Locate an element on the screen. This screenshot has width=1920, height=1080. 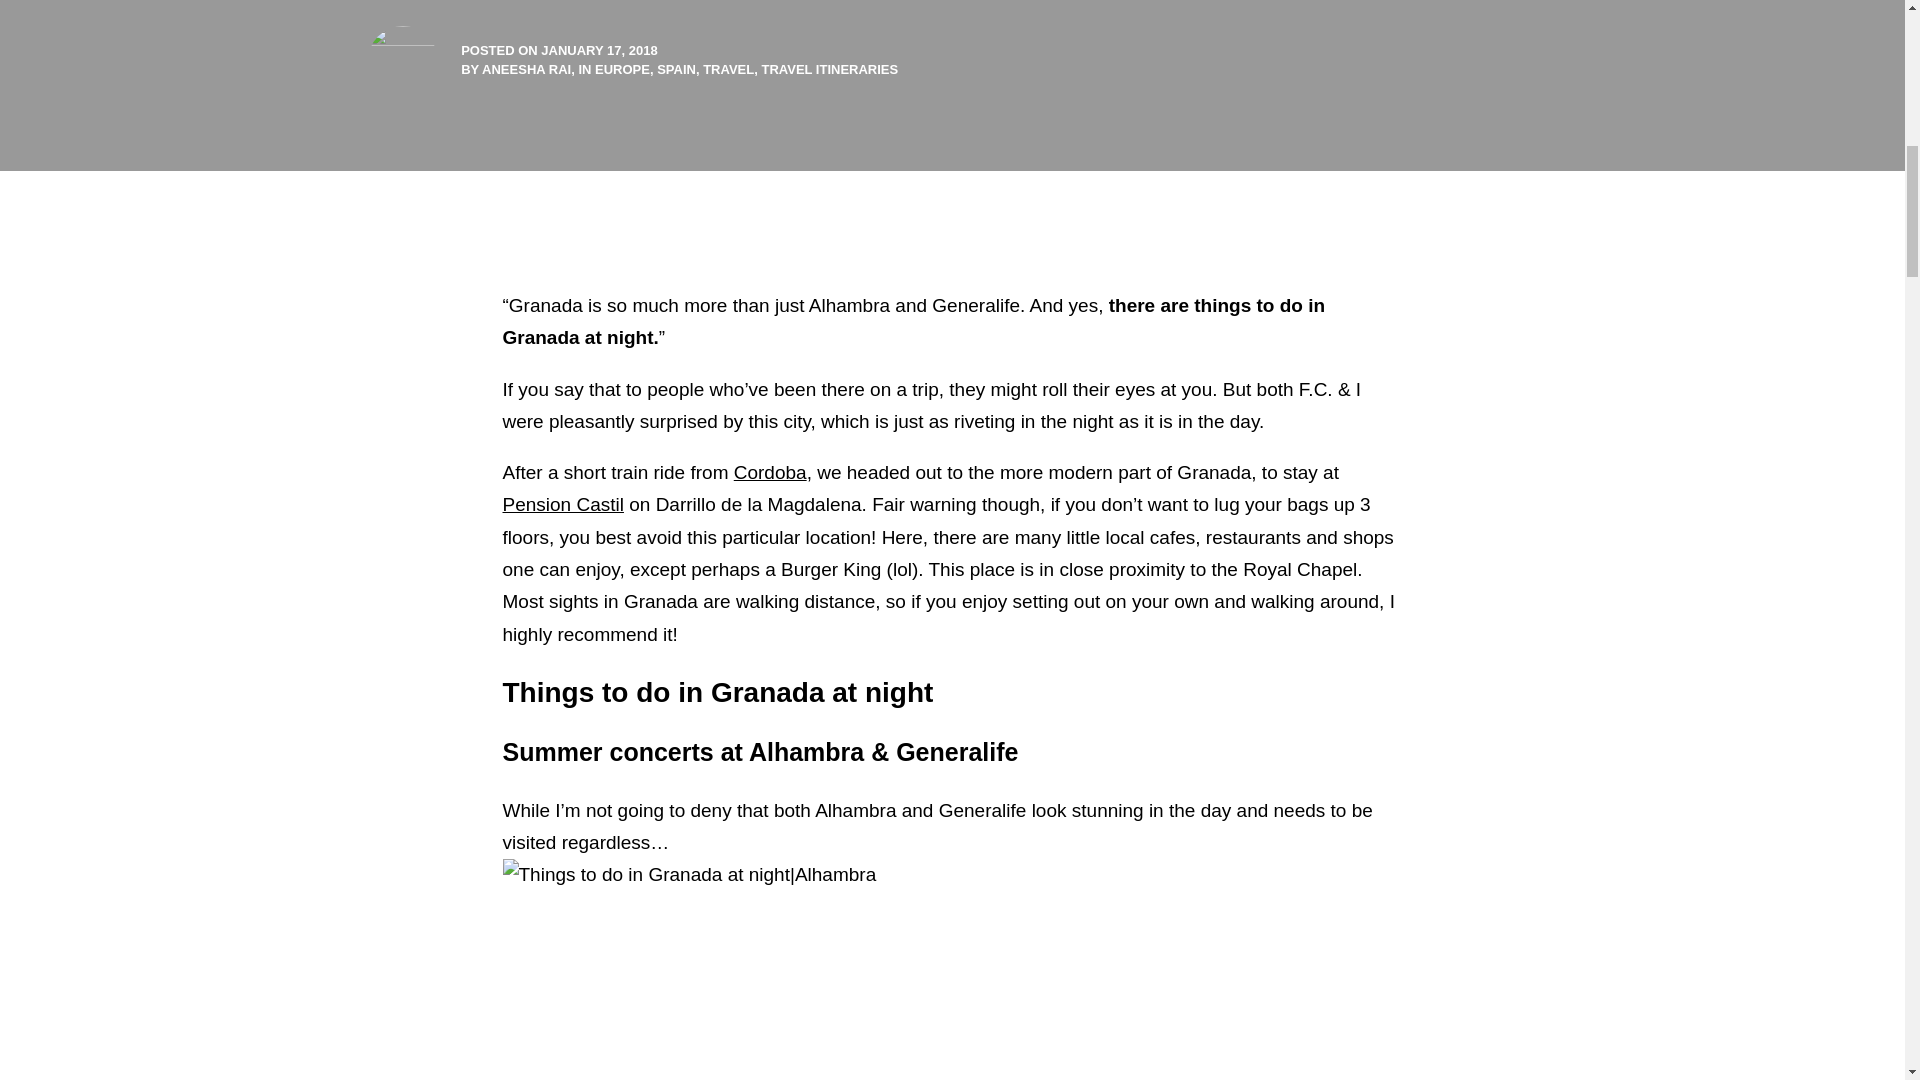
JANUARY 17, 2018 is located at coordinates (598, 50).